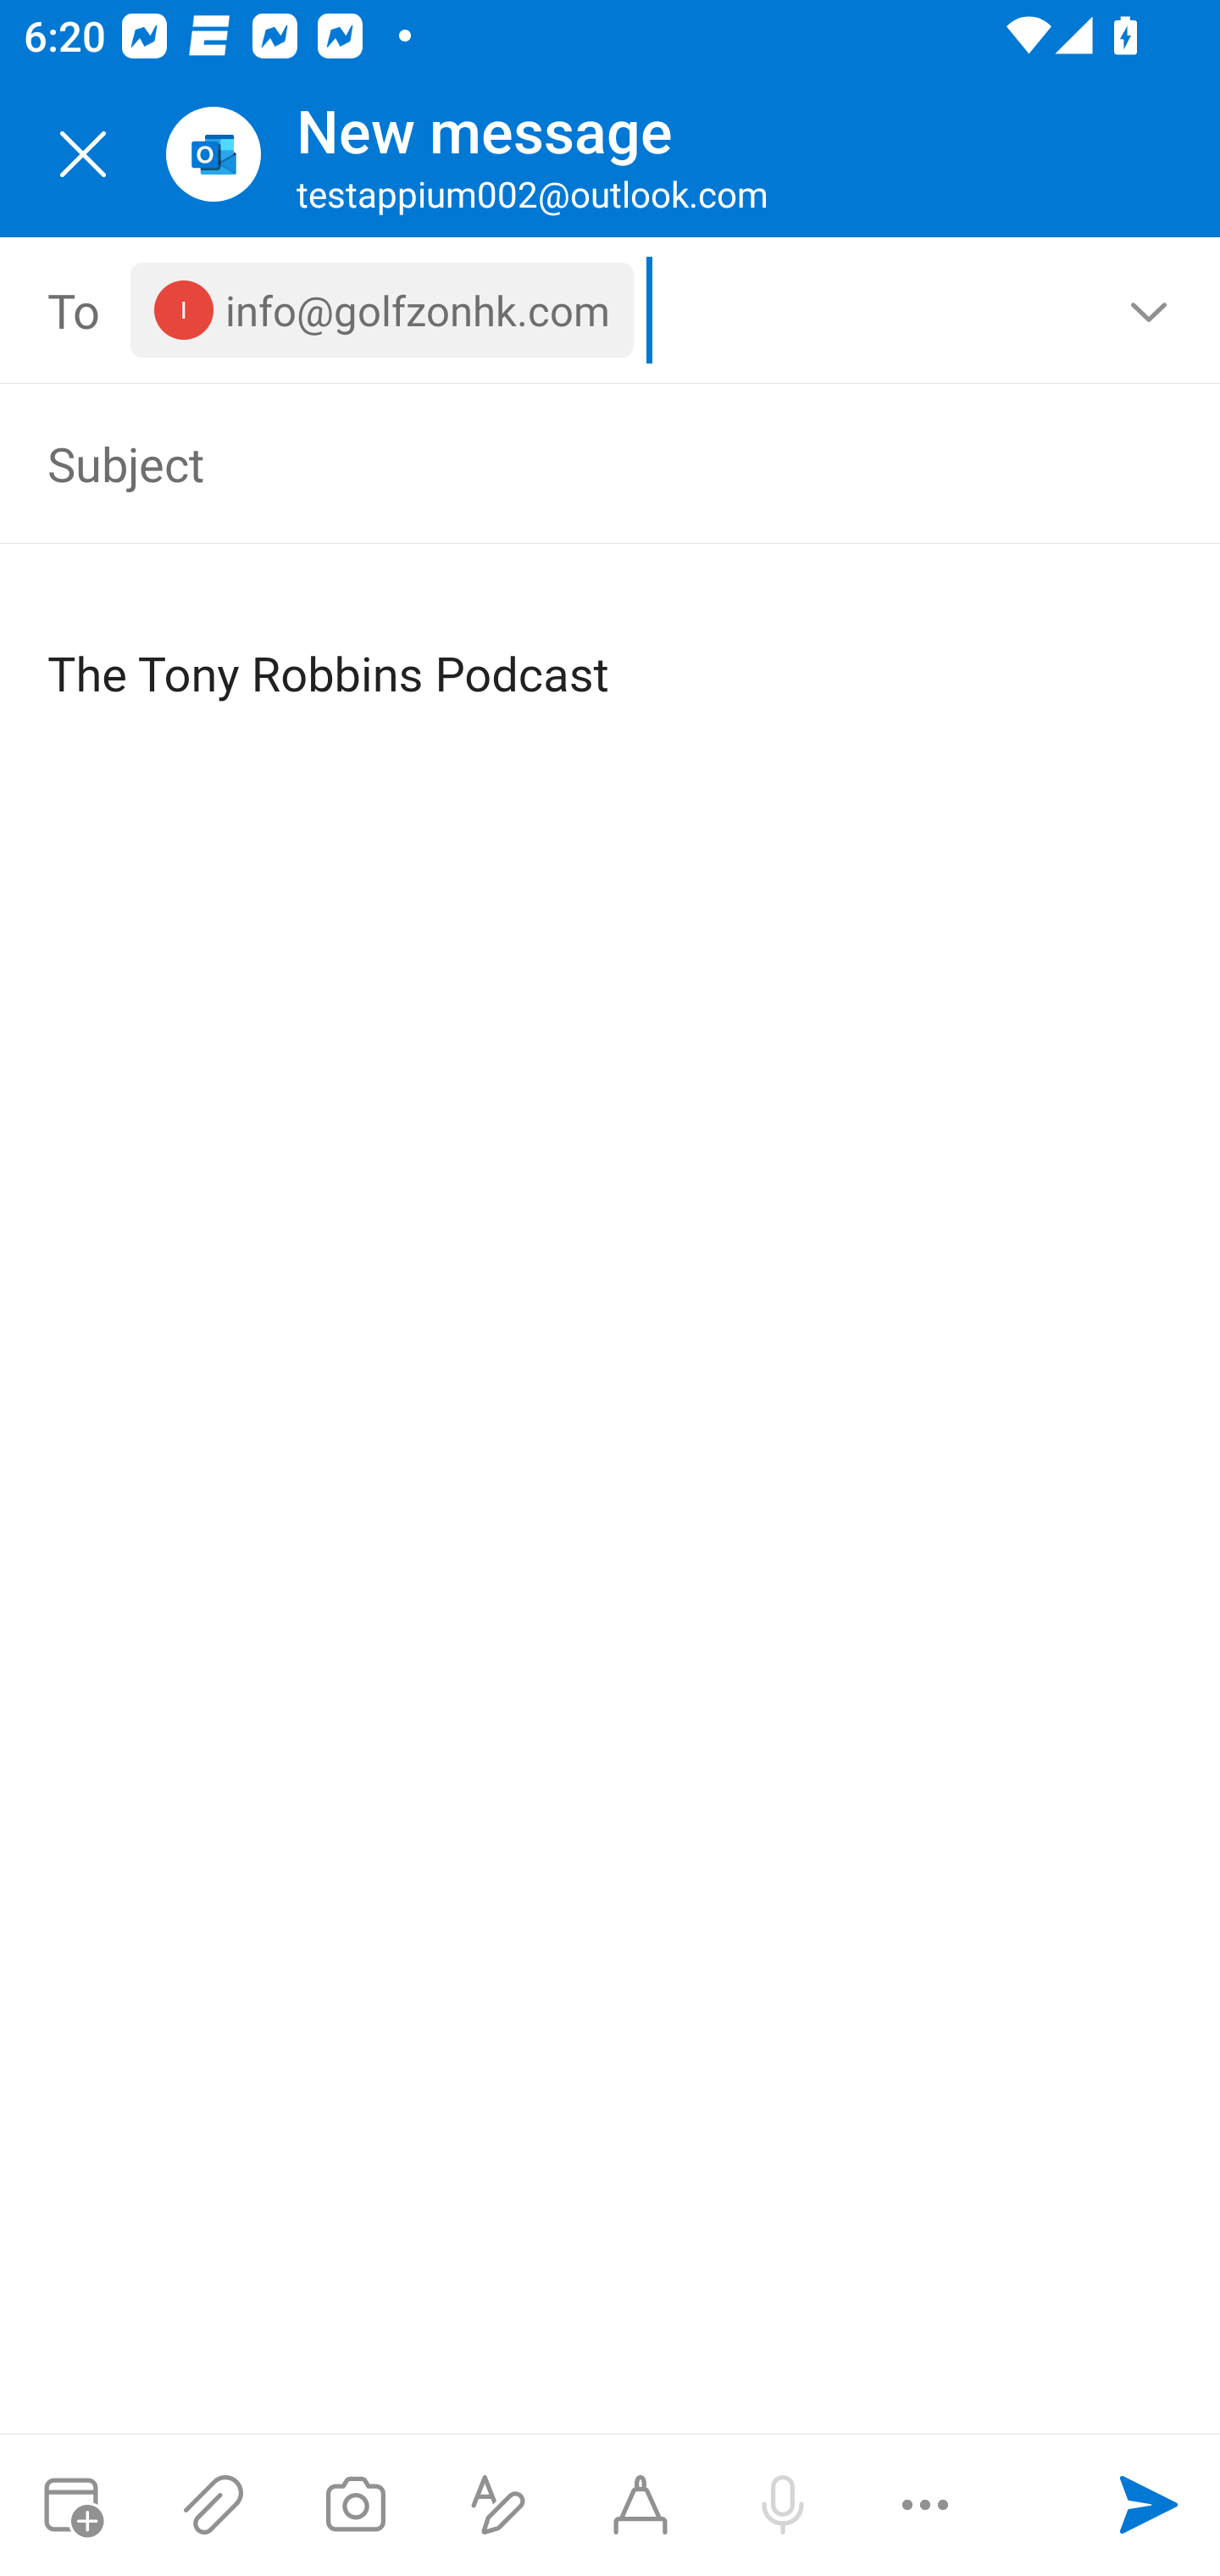  I want to click on Attach files, so click(213, 2505).